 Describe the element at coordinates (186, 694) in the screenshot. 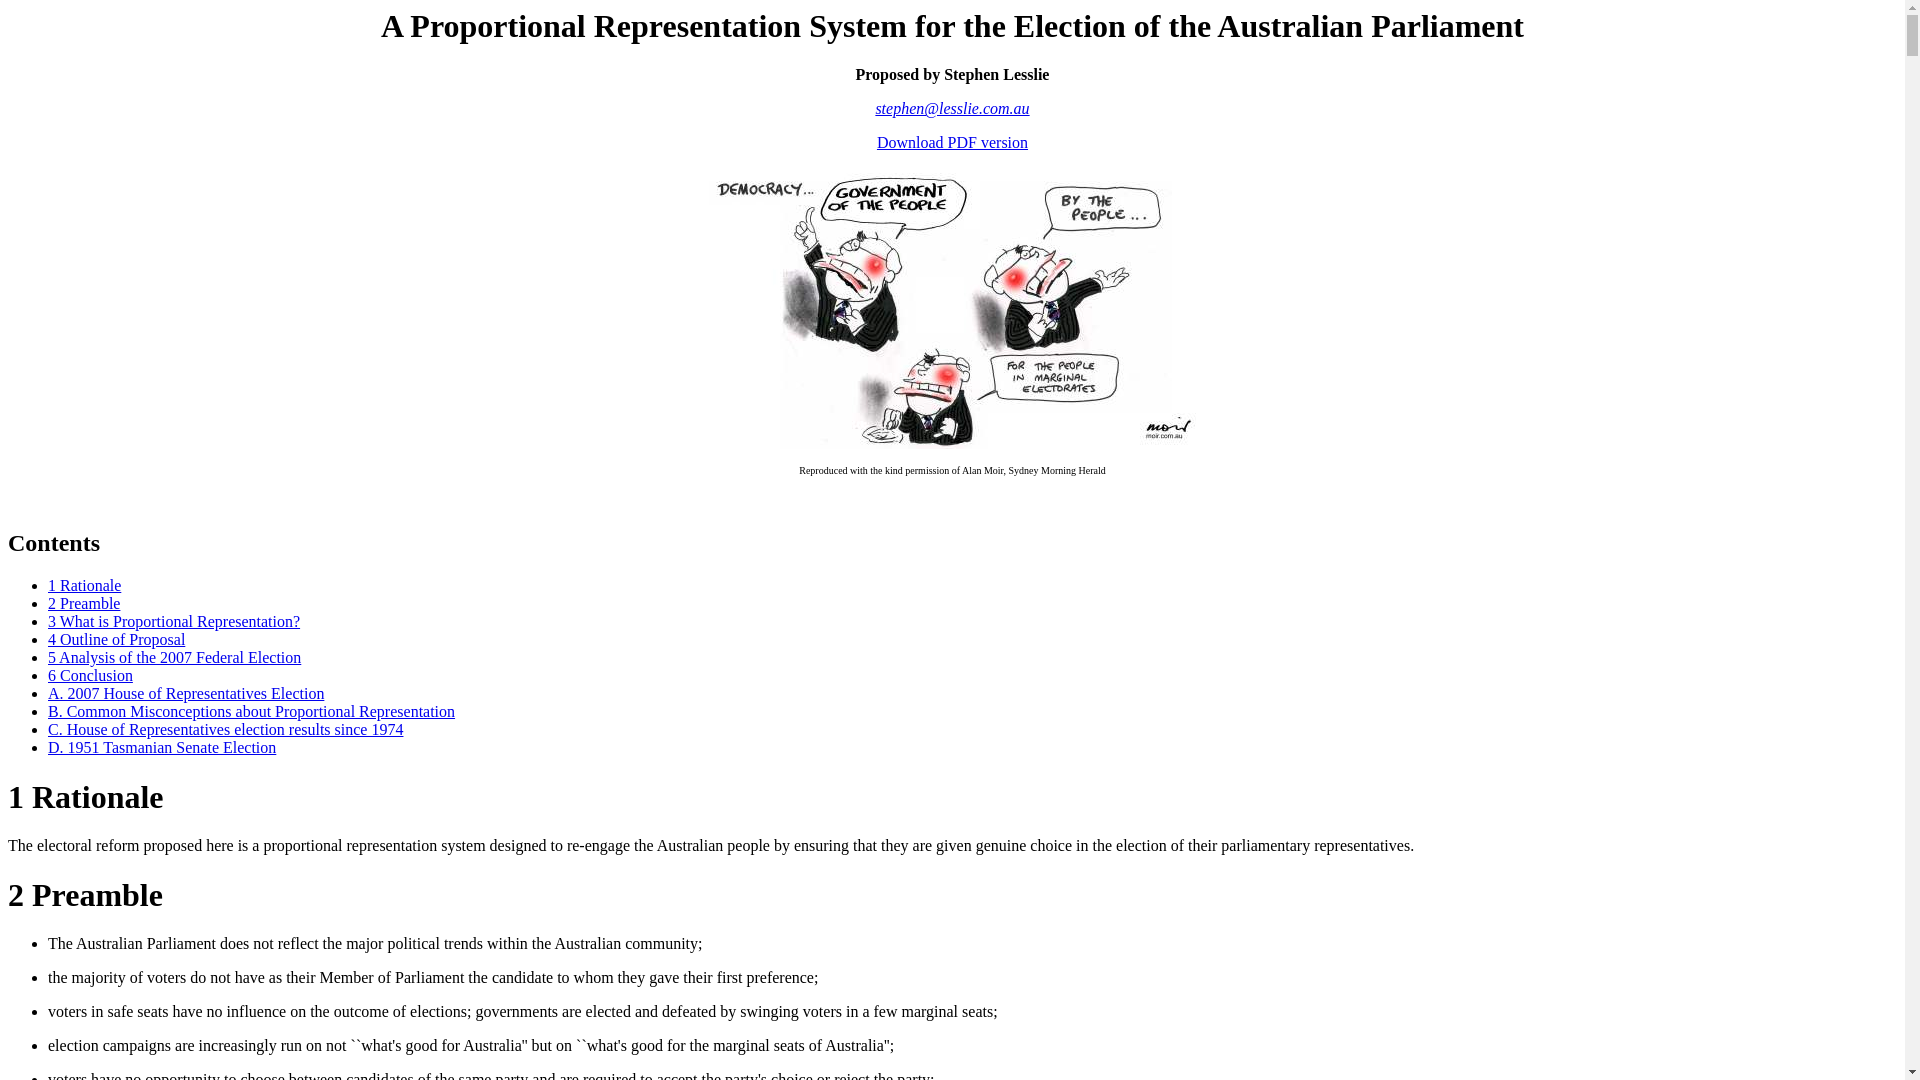

I see `A. 2007 House of Representatives Election` at that location.